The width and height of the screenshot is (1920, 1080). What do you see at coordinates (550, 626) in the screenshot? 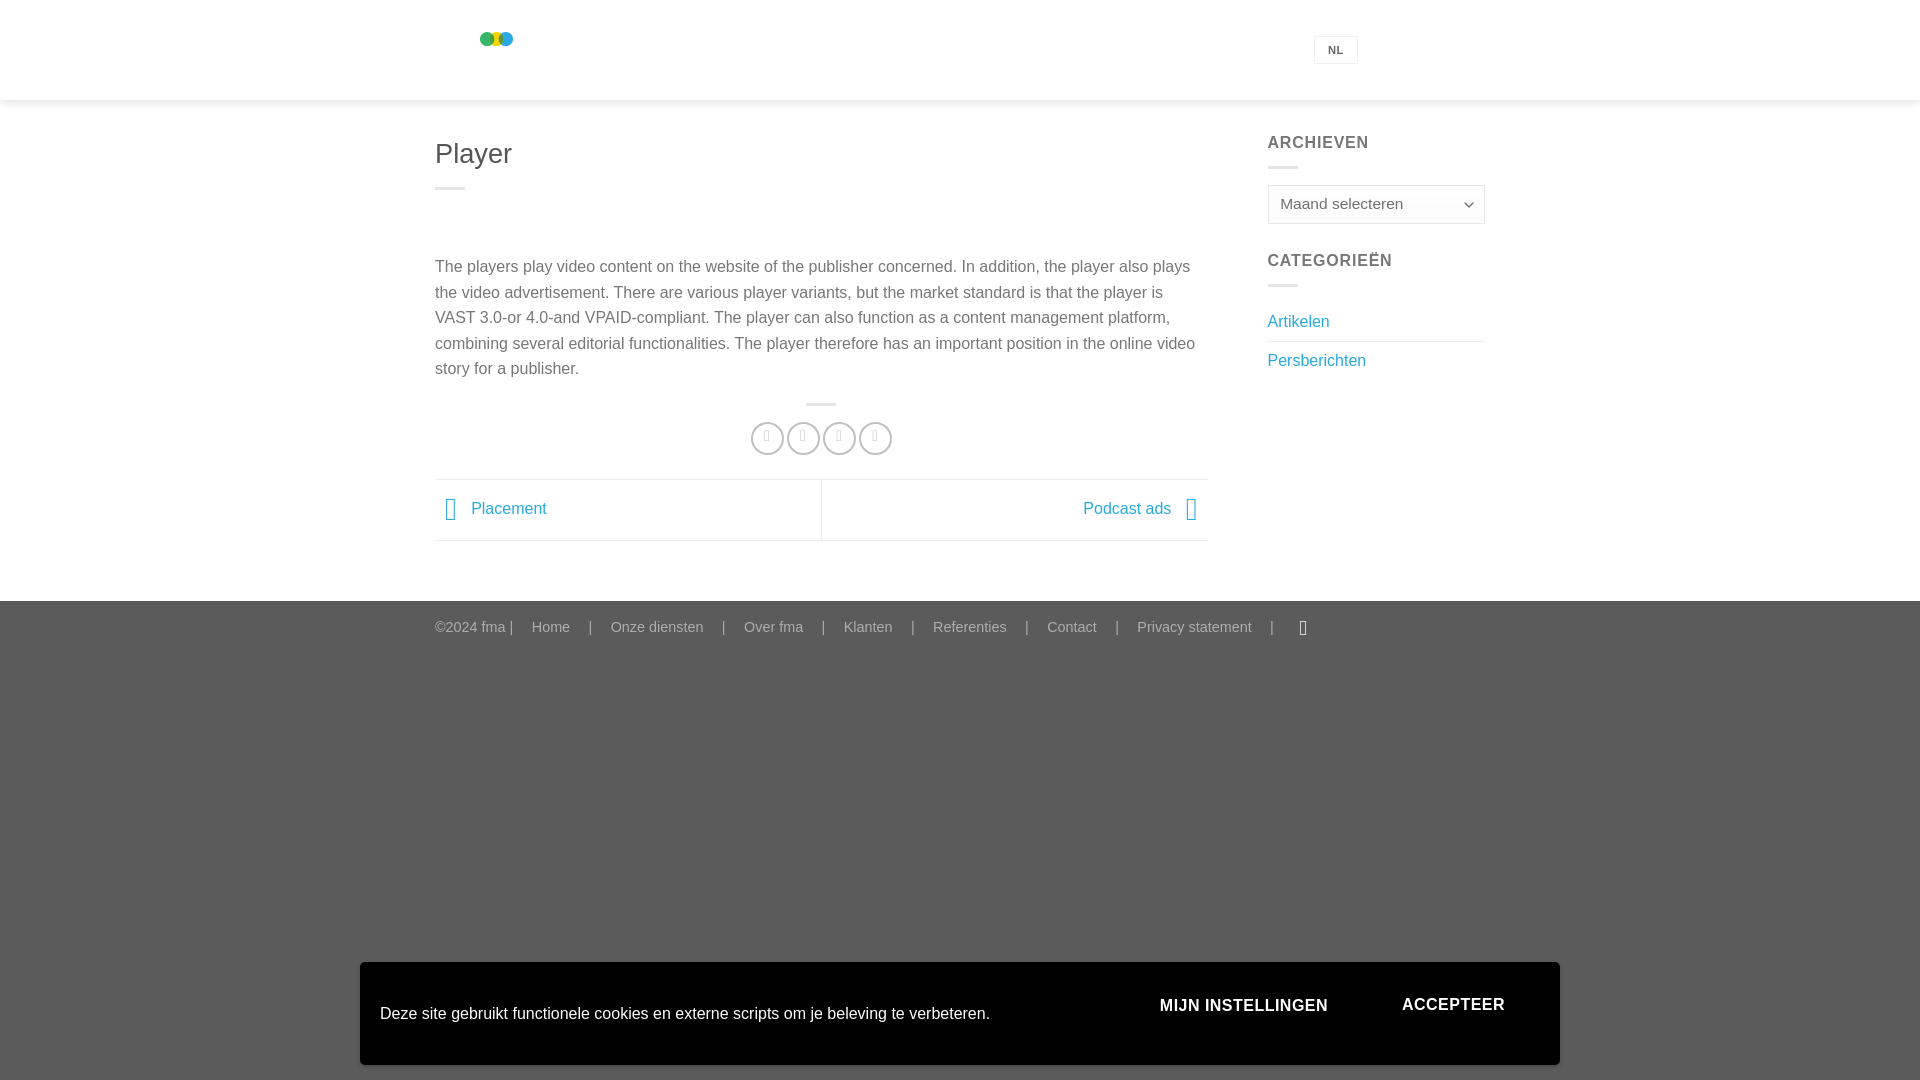
I see `Home` at bounding box center [550, 626].